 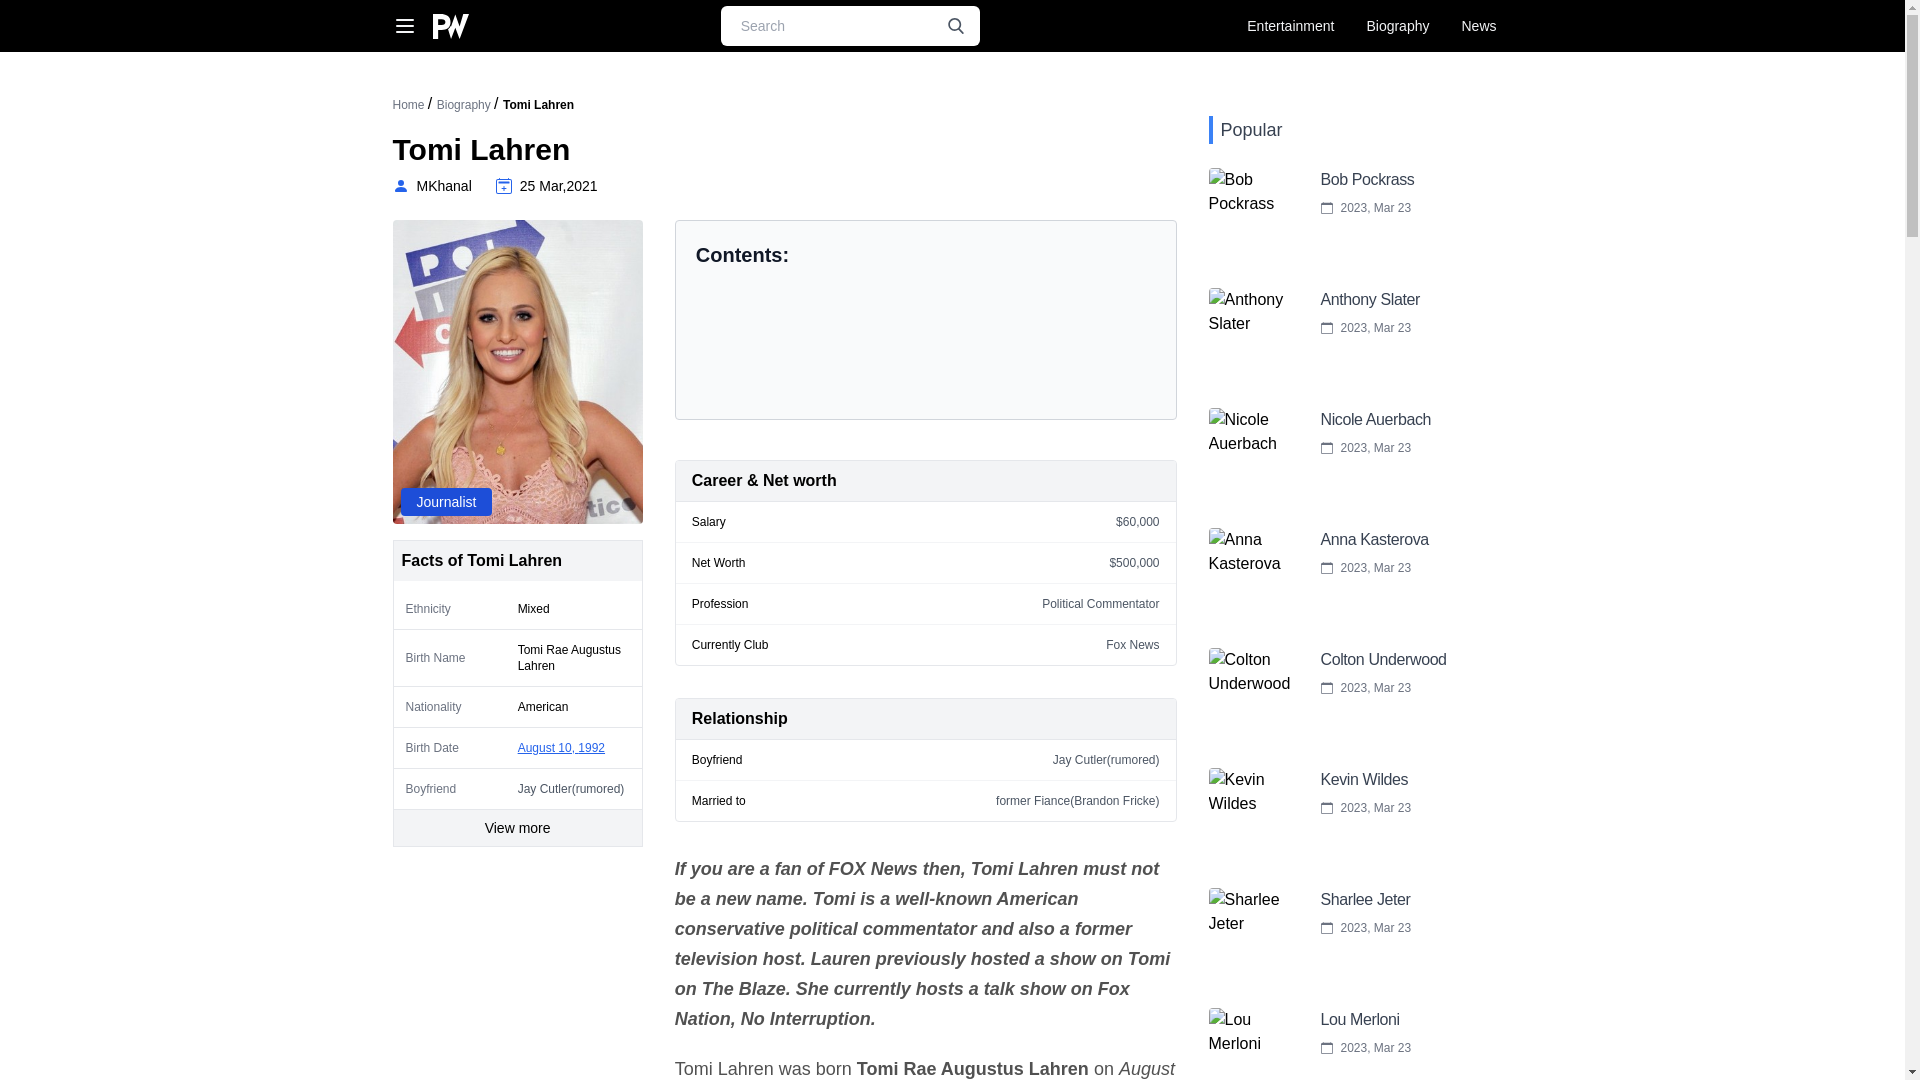 I want to click on Journalist, so click(x=445, y=502).